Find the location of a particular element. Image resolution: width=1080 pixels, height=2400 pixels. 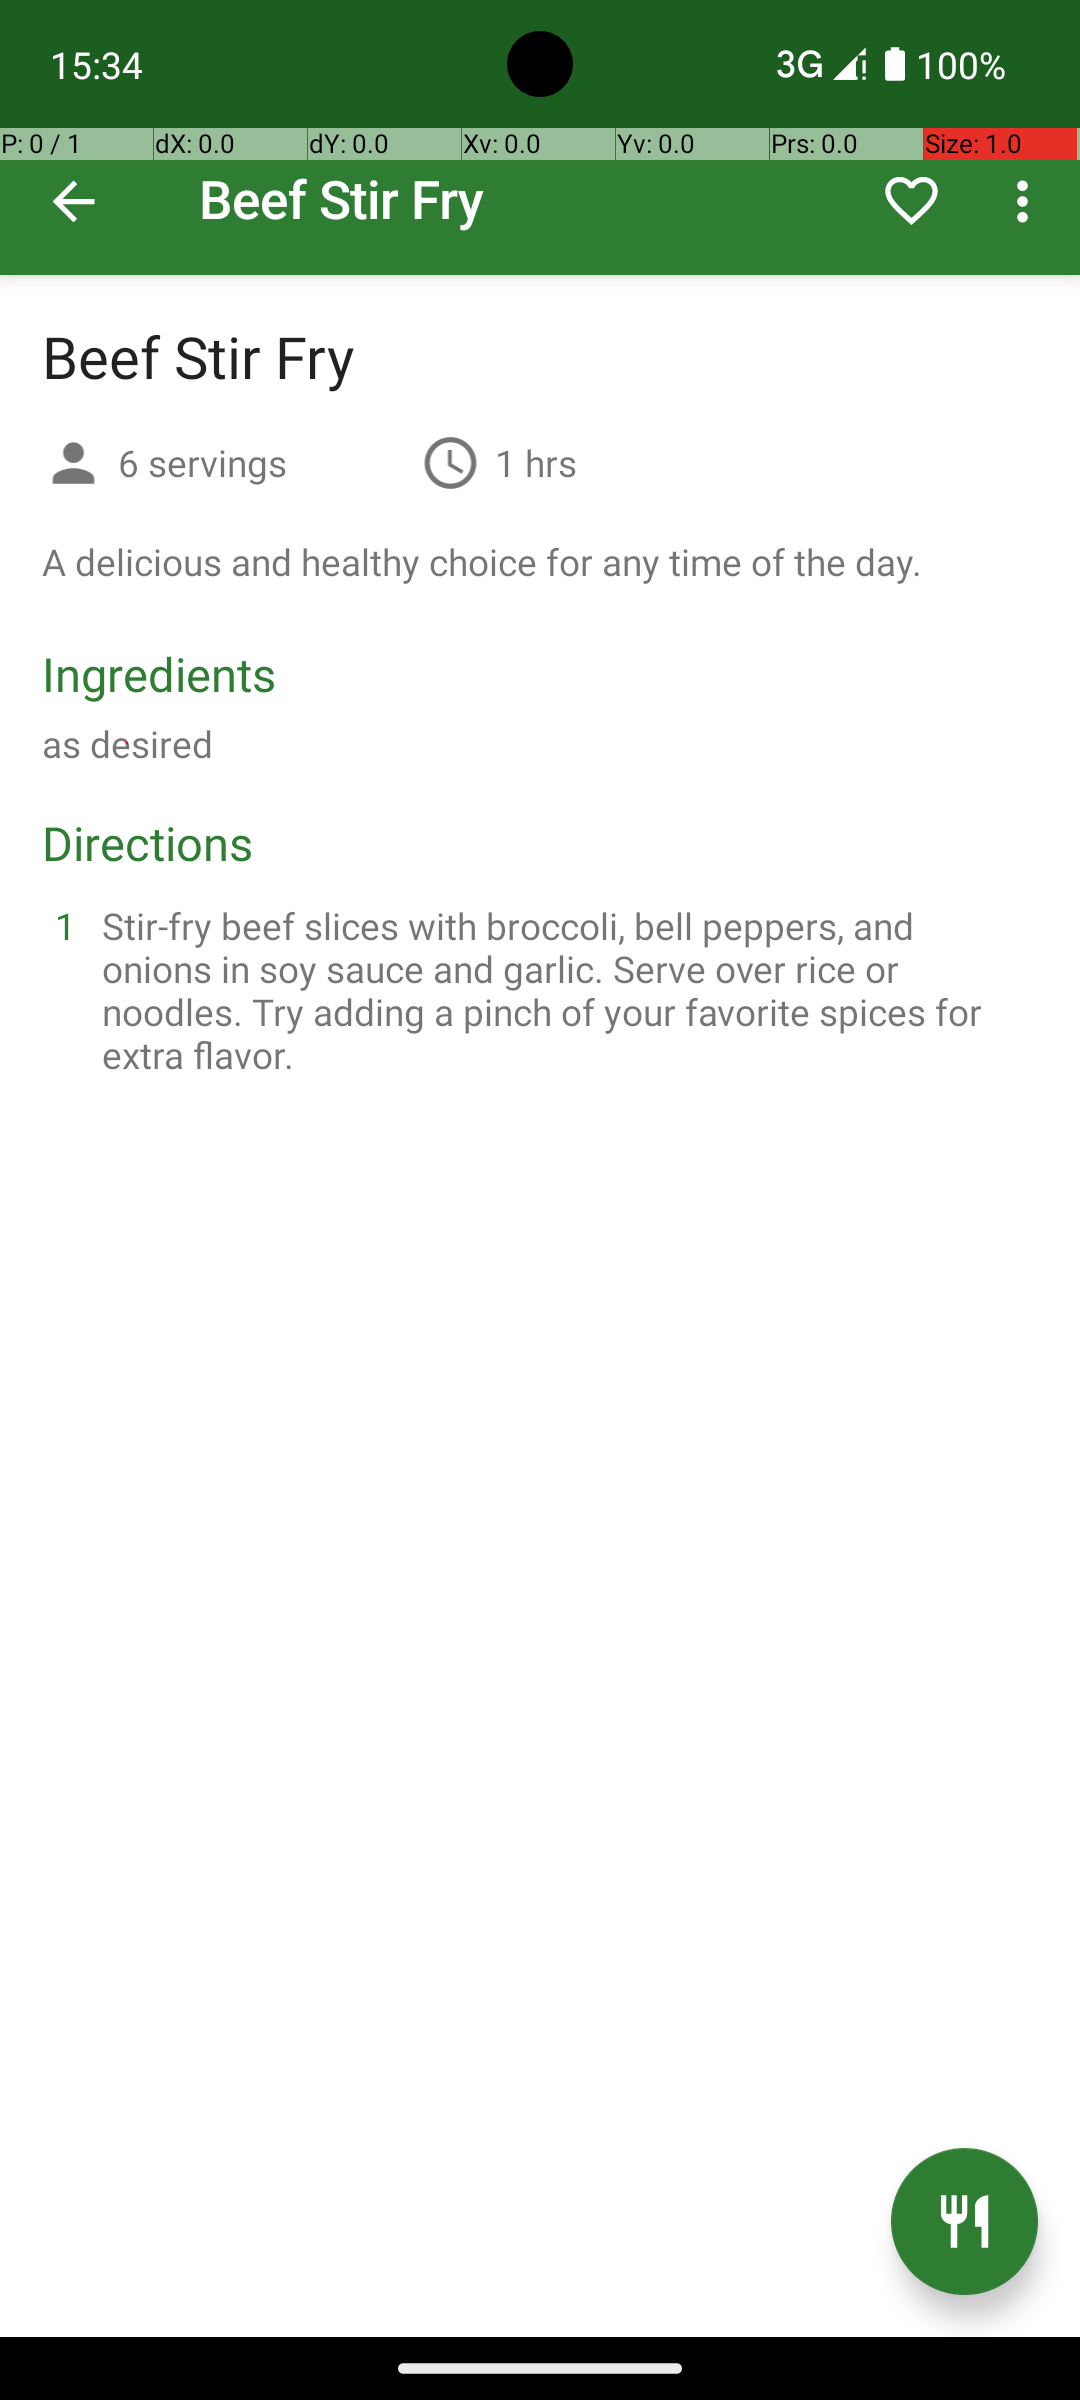

Servings is located at coordinates (74, 466).